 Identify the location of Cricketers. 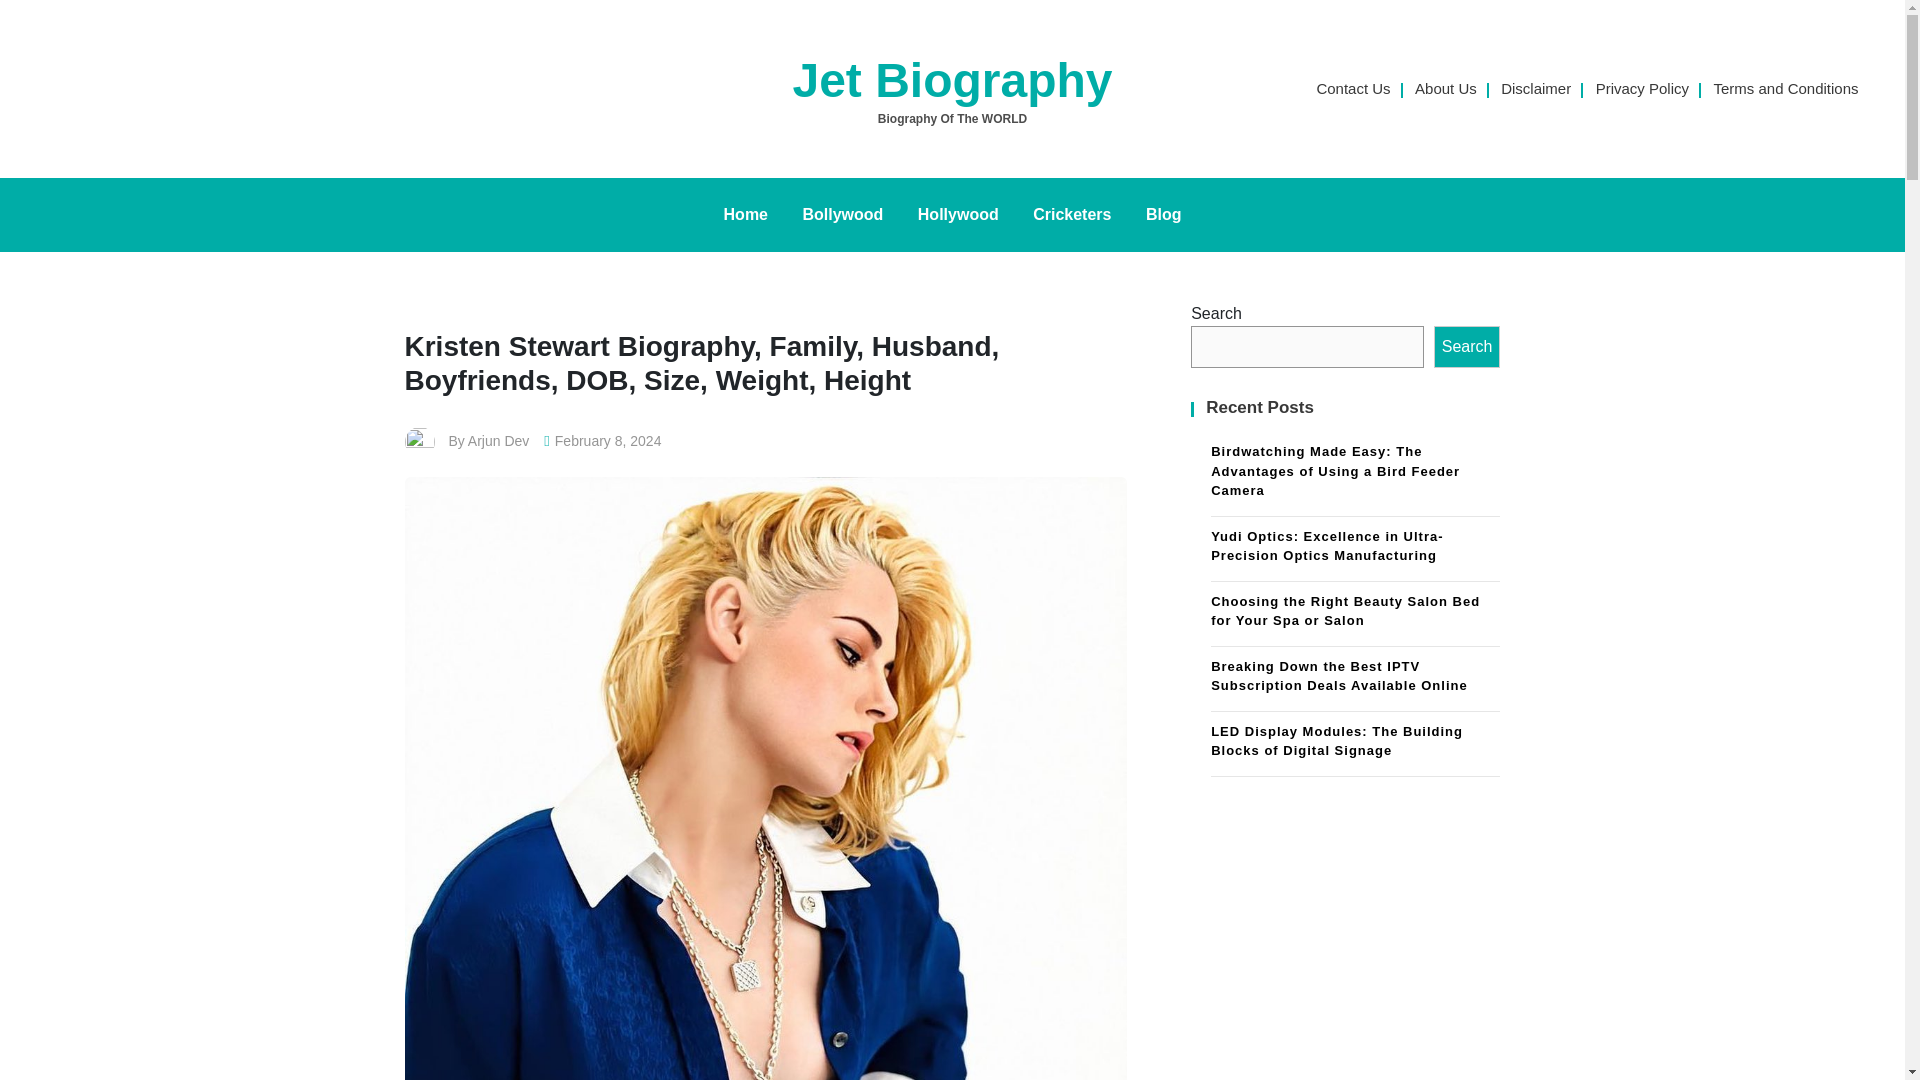
(1071, 214).